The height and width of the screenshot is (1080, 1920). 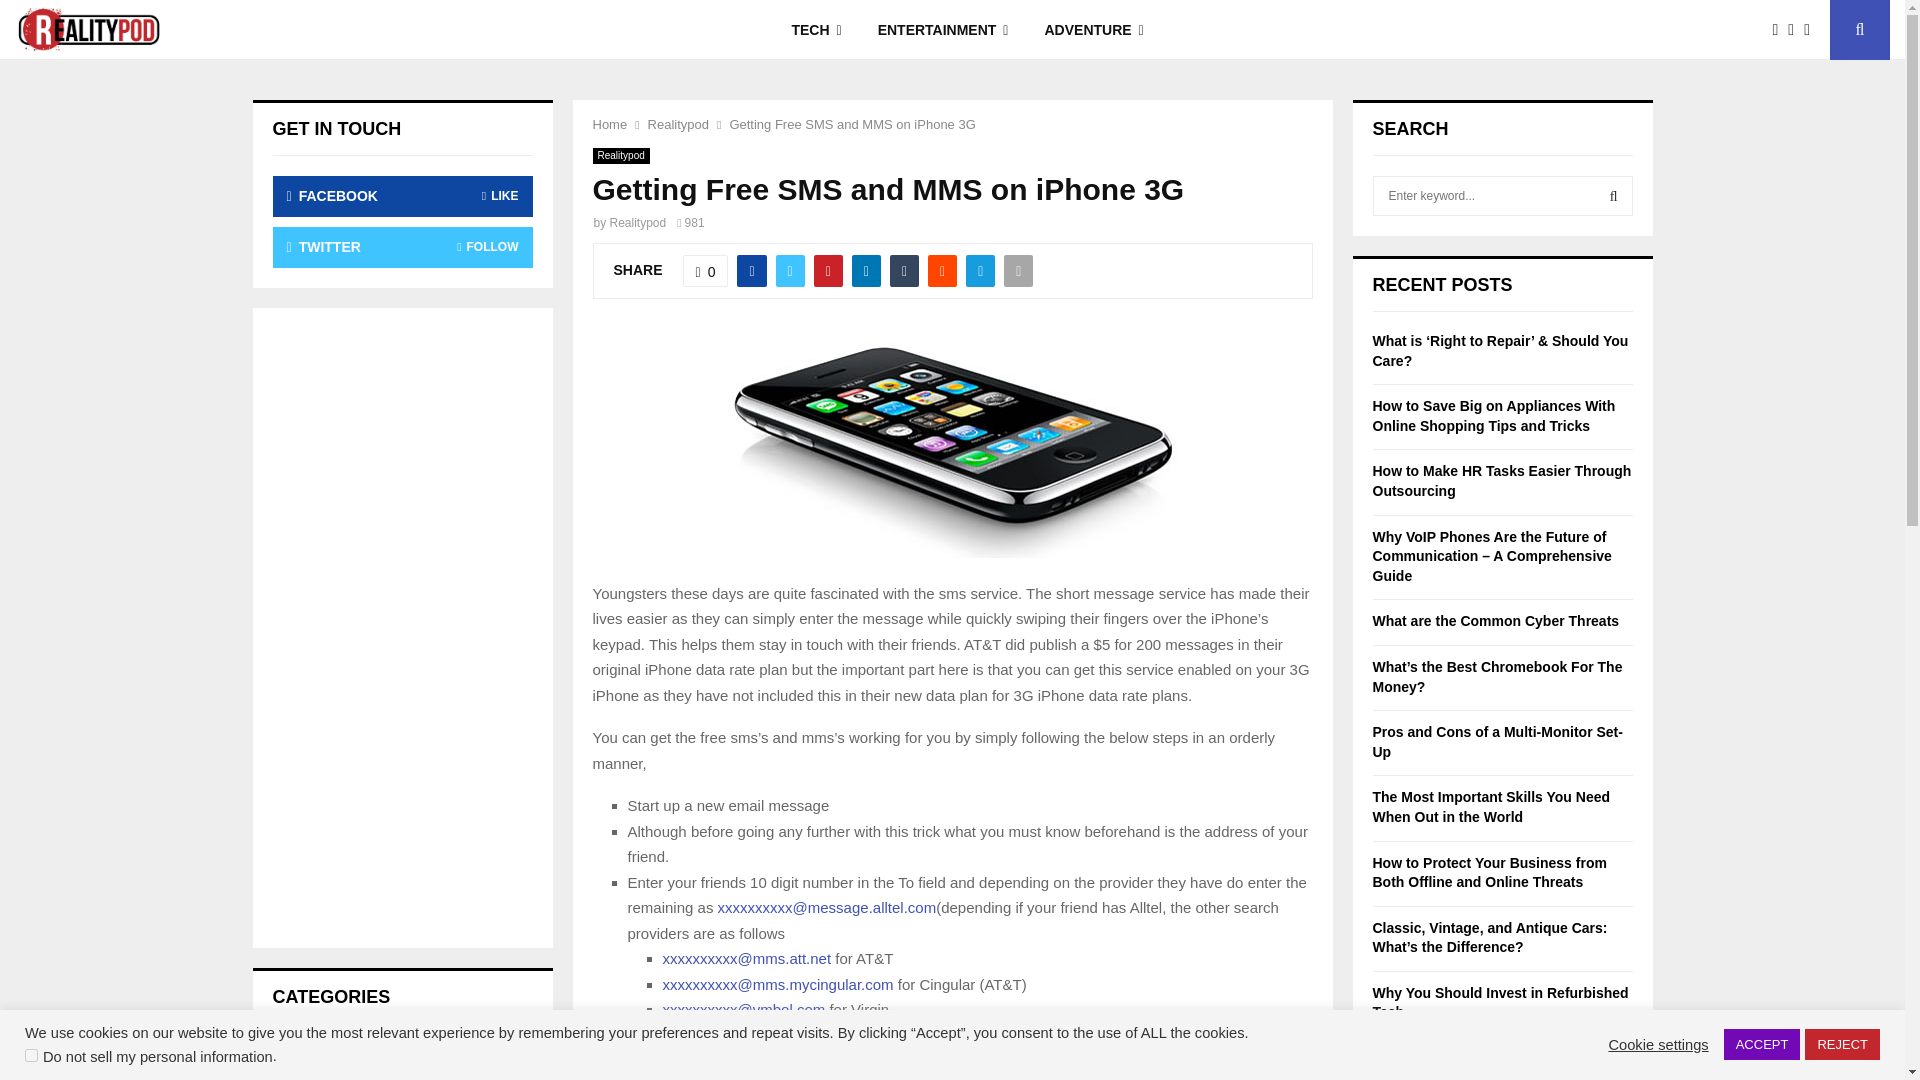 I want to click on Like, so click(x=706, y=270).